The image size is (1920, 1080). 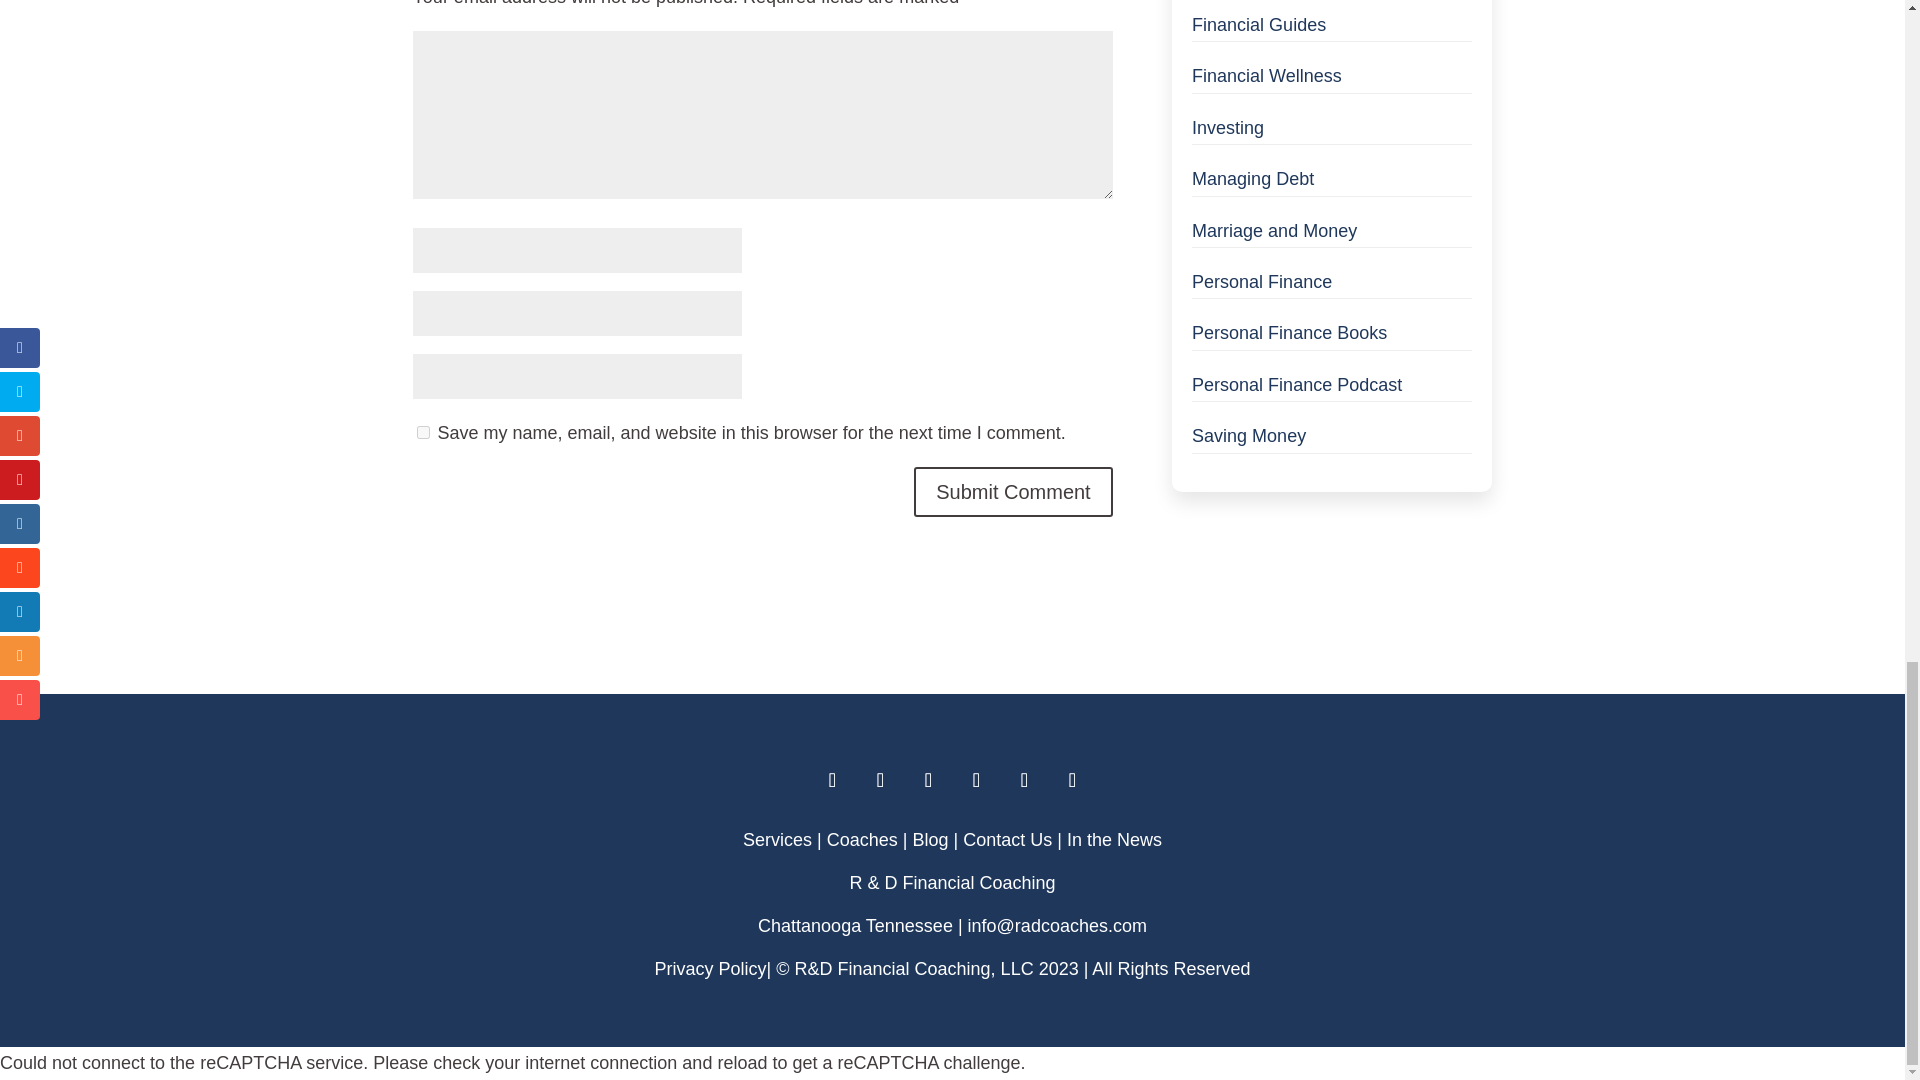 What do you see at coordinates (1259, 24) in the screenshot?
I see `Financial Guides` at bounding box center [1259, 24].